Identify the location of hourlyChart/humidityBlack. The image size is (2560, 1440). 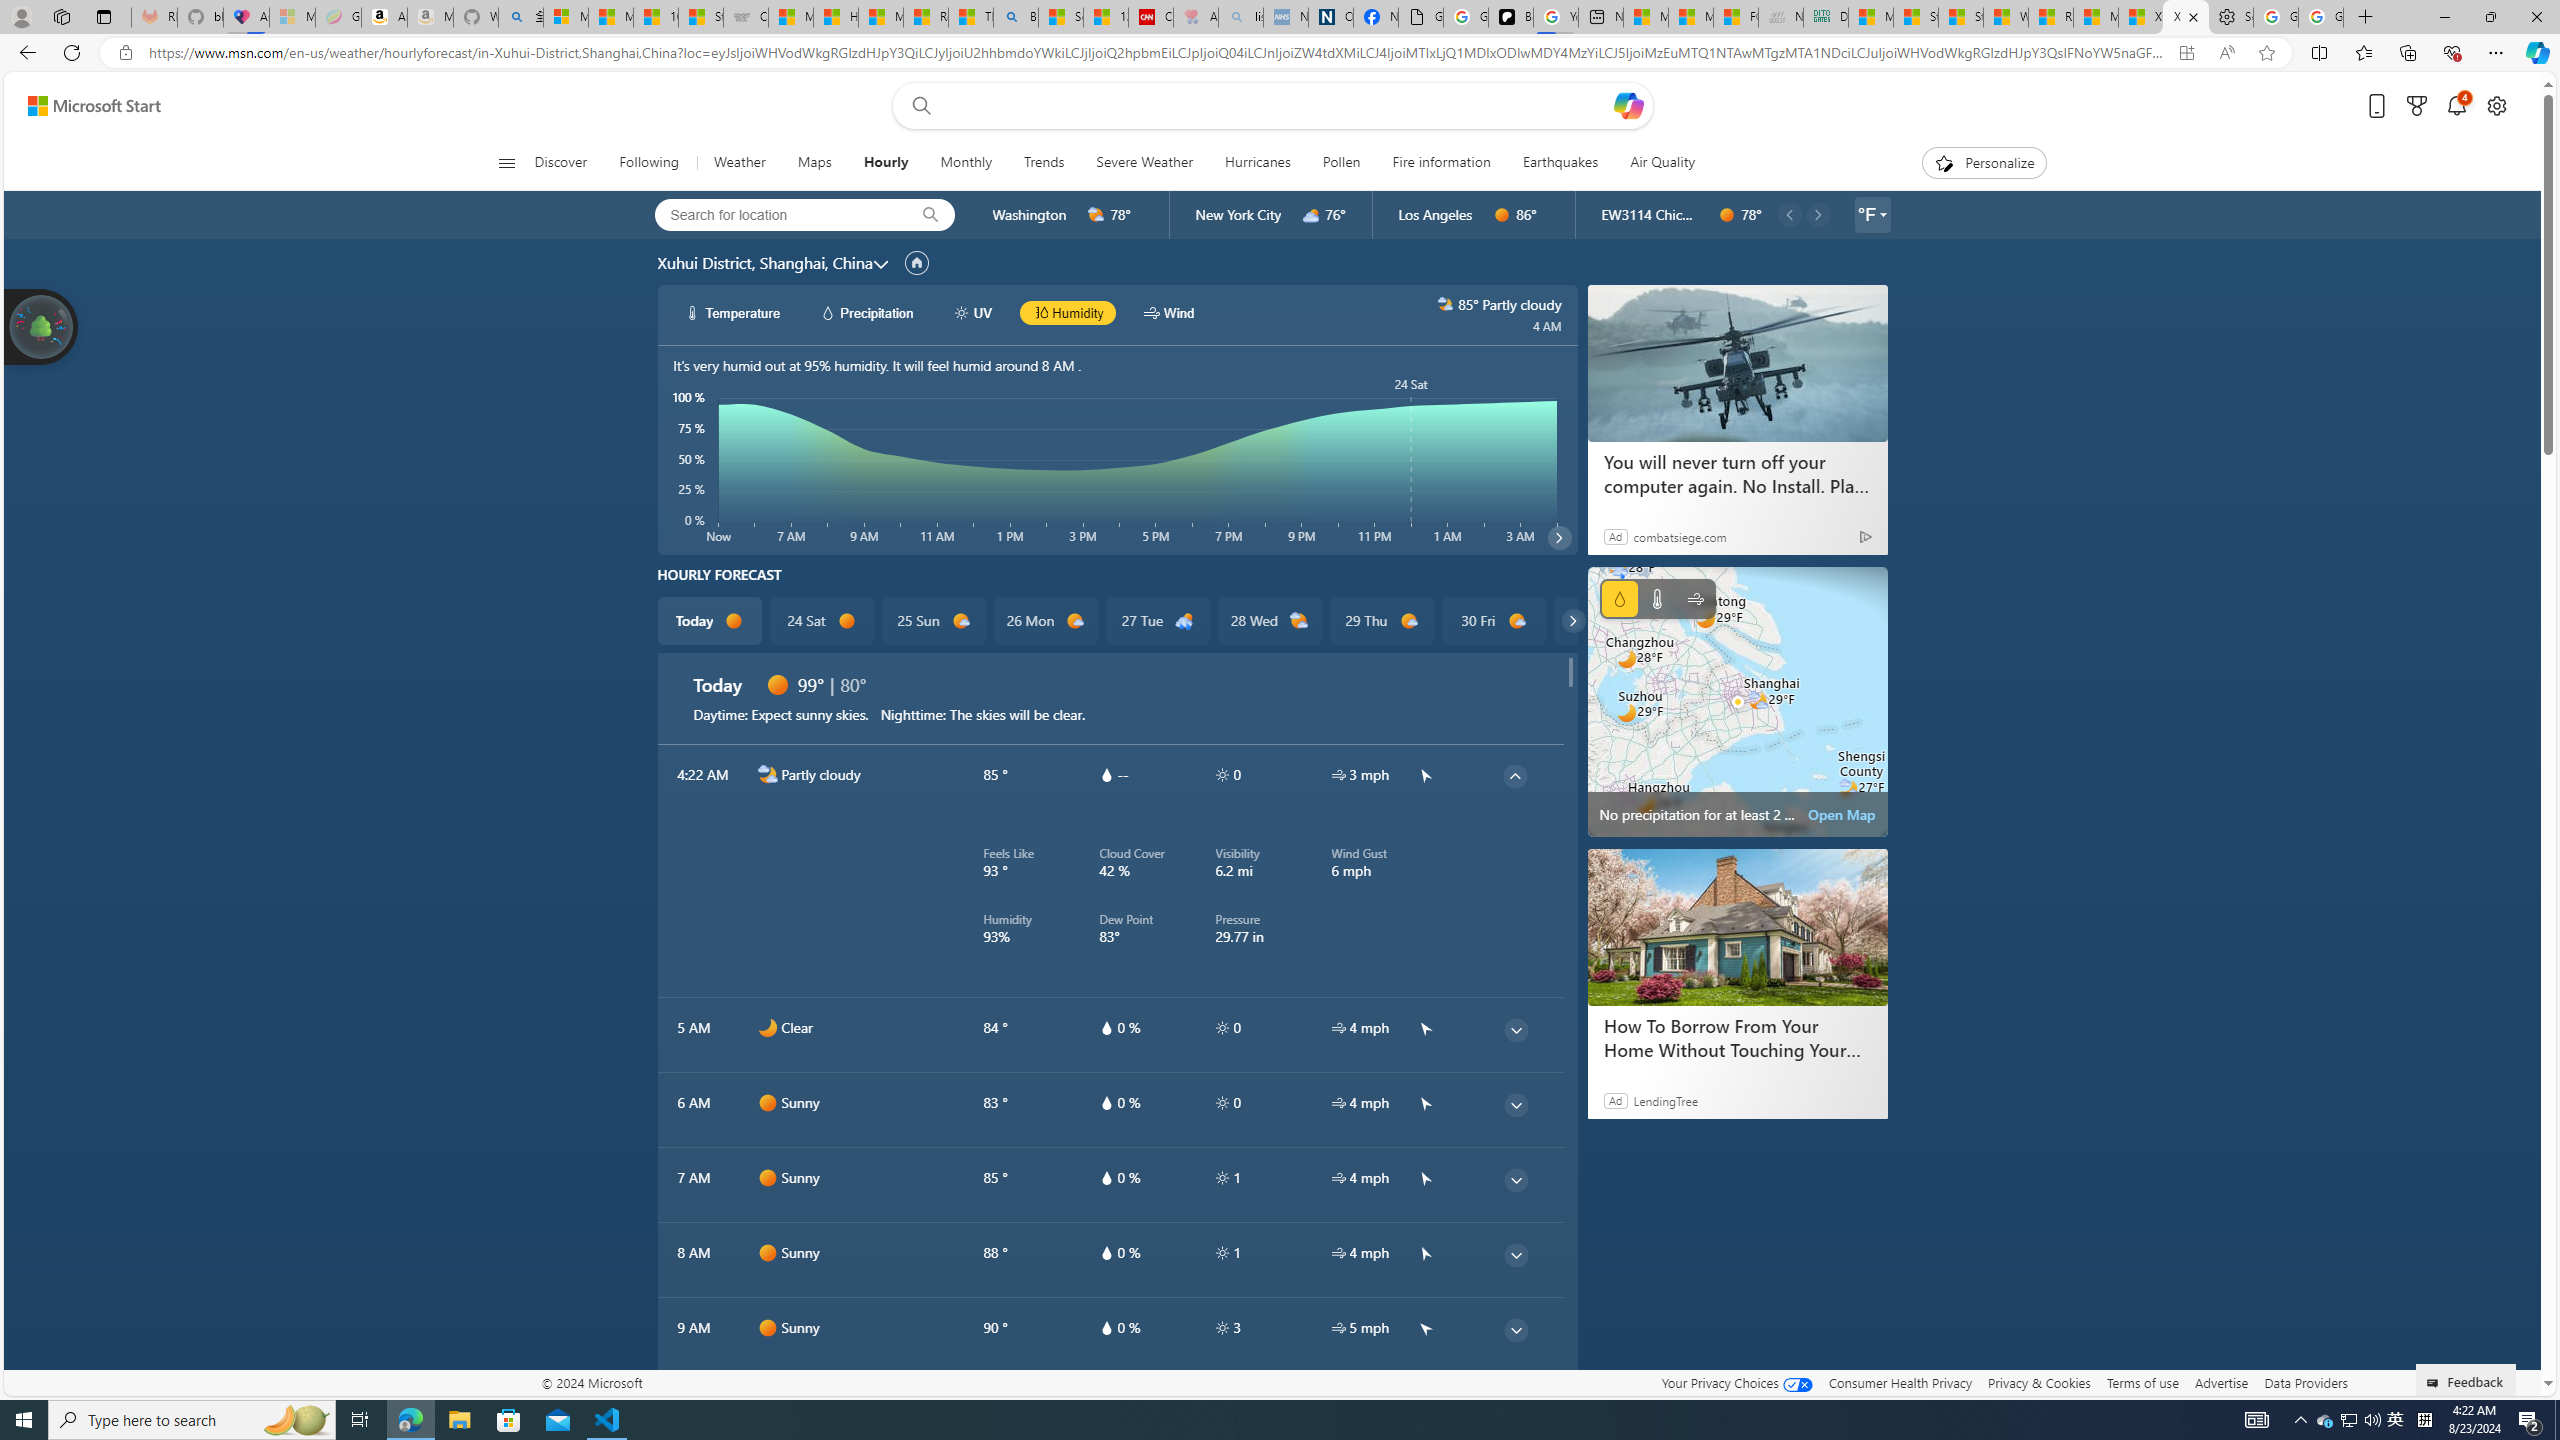
(1040, 312).